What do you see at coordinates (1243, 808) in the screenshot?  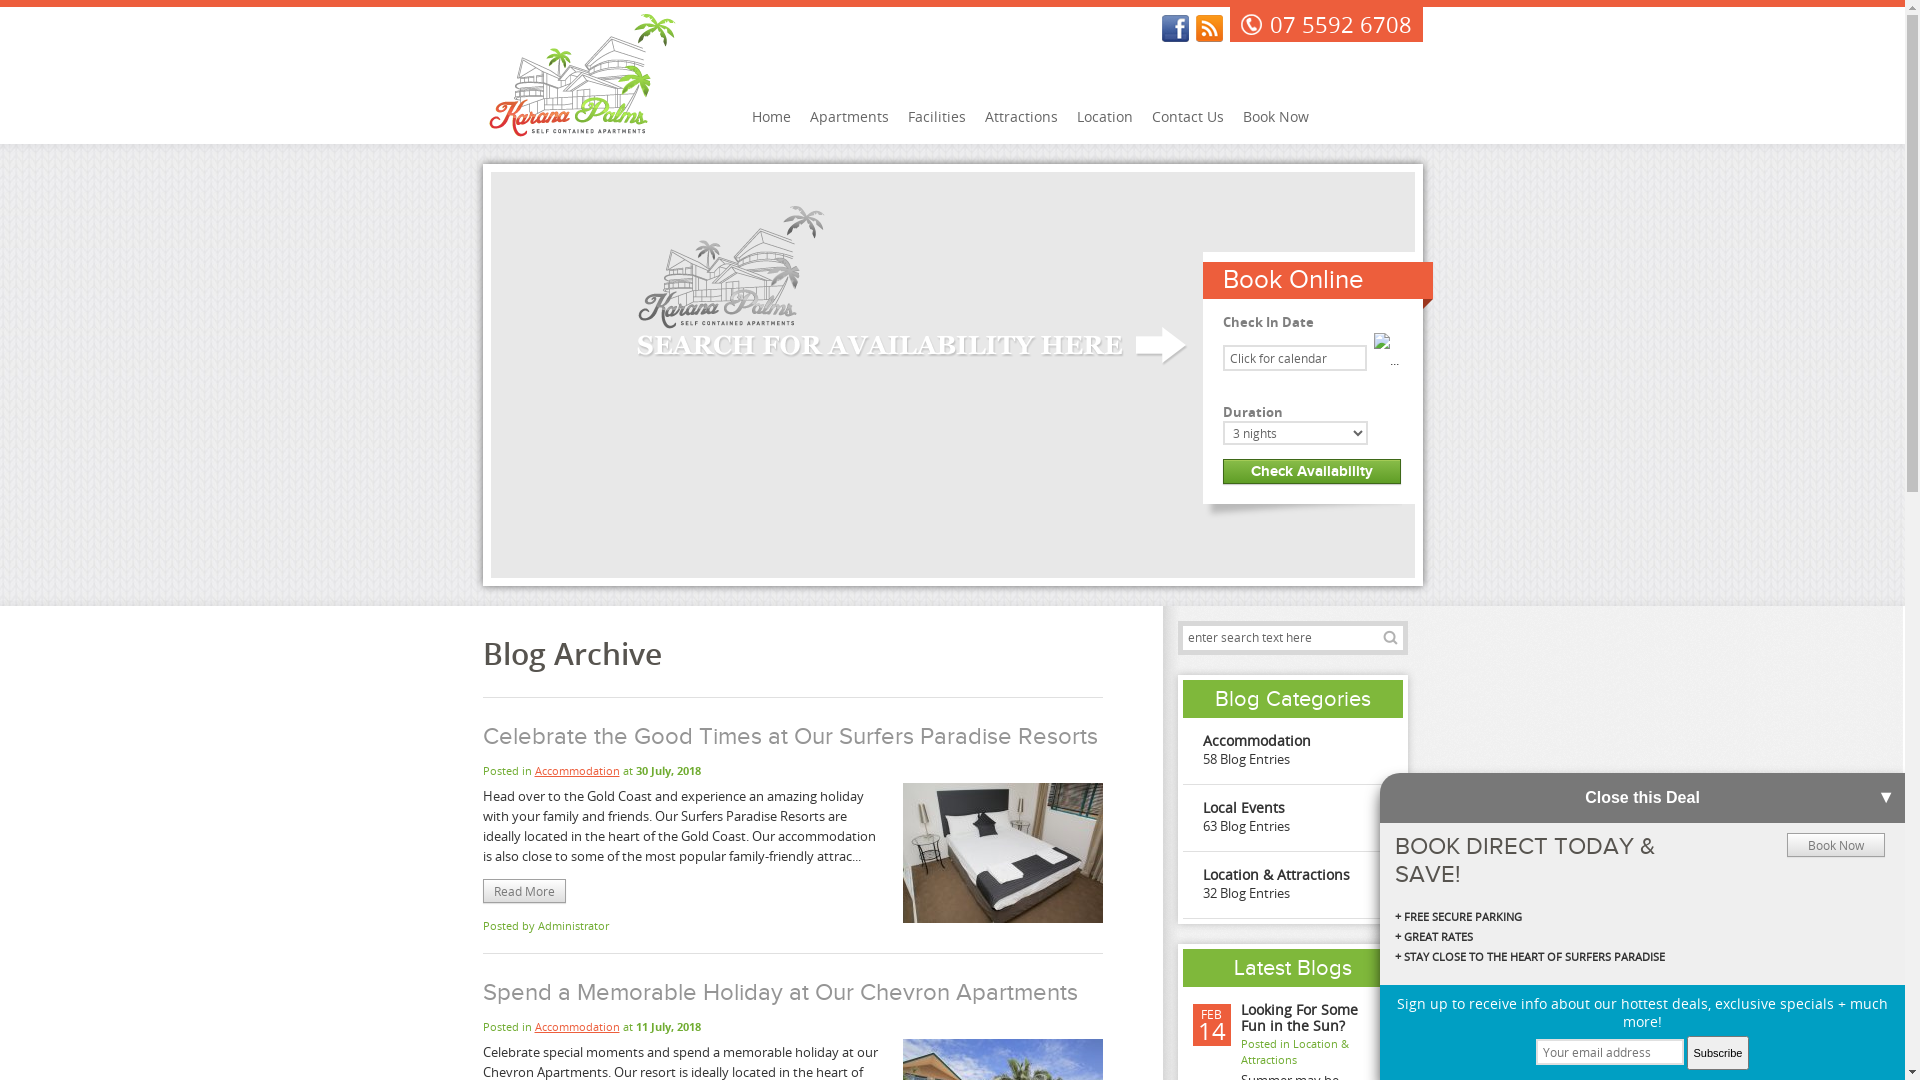 I see `Local Events` at bounding box center [1243, 808].